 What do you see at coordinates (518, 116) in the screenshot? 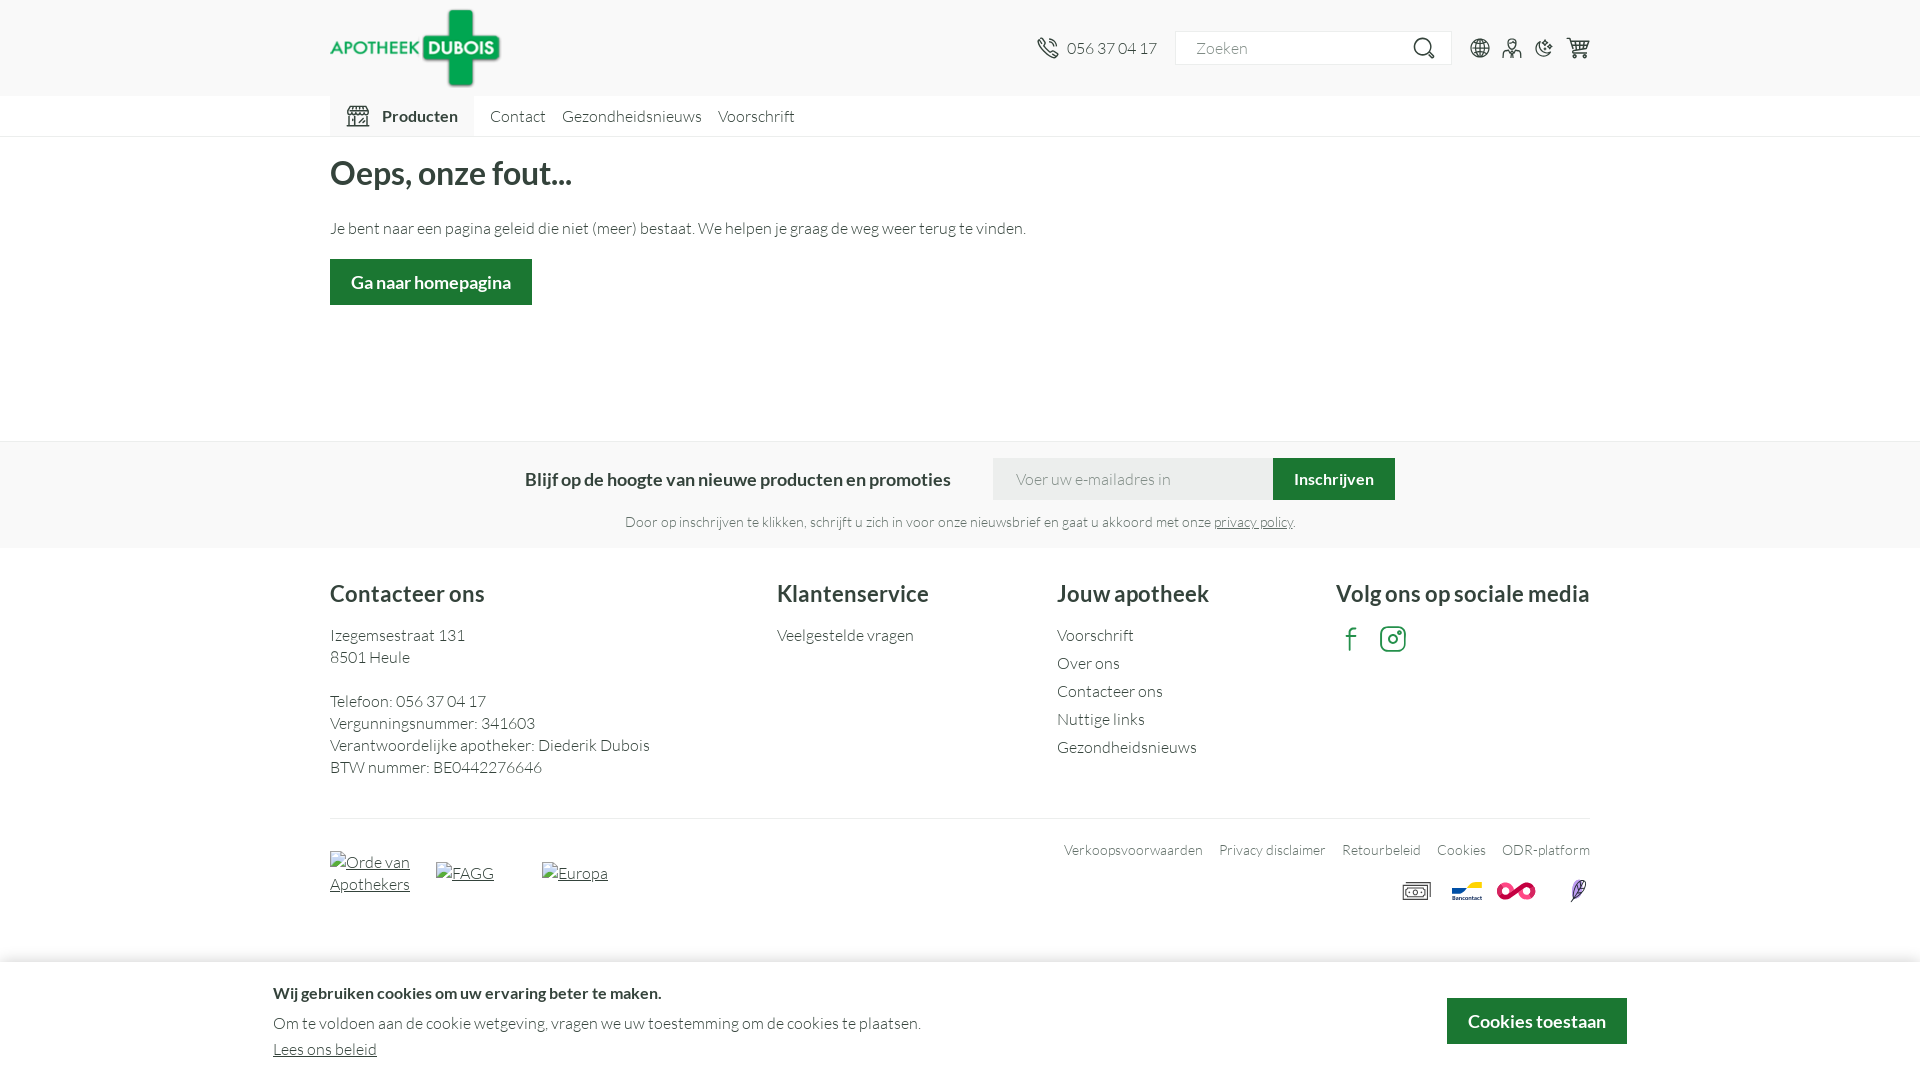
I see `Contact` at bounding box center [518, 116].